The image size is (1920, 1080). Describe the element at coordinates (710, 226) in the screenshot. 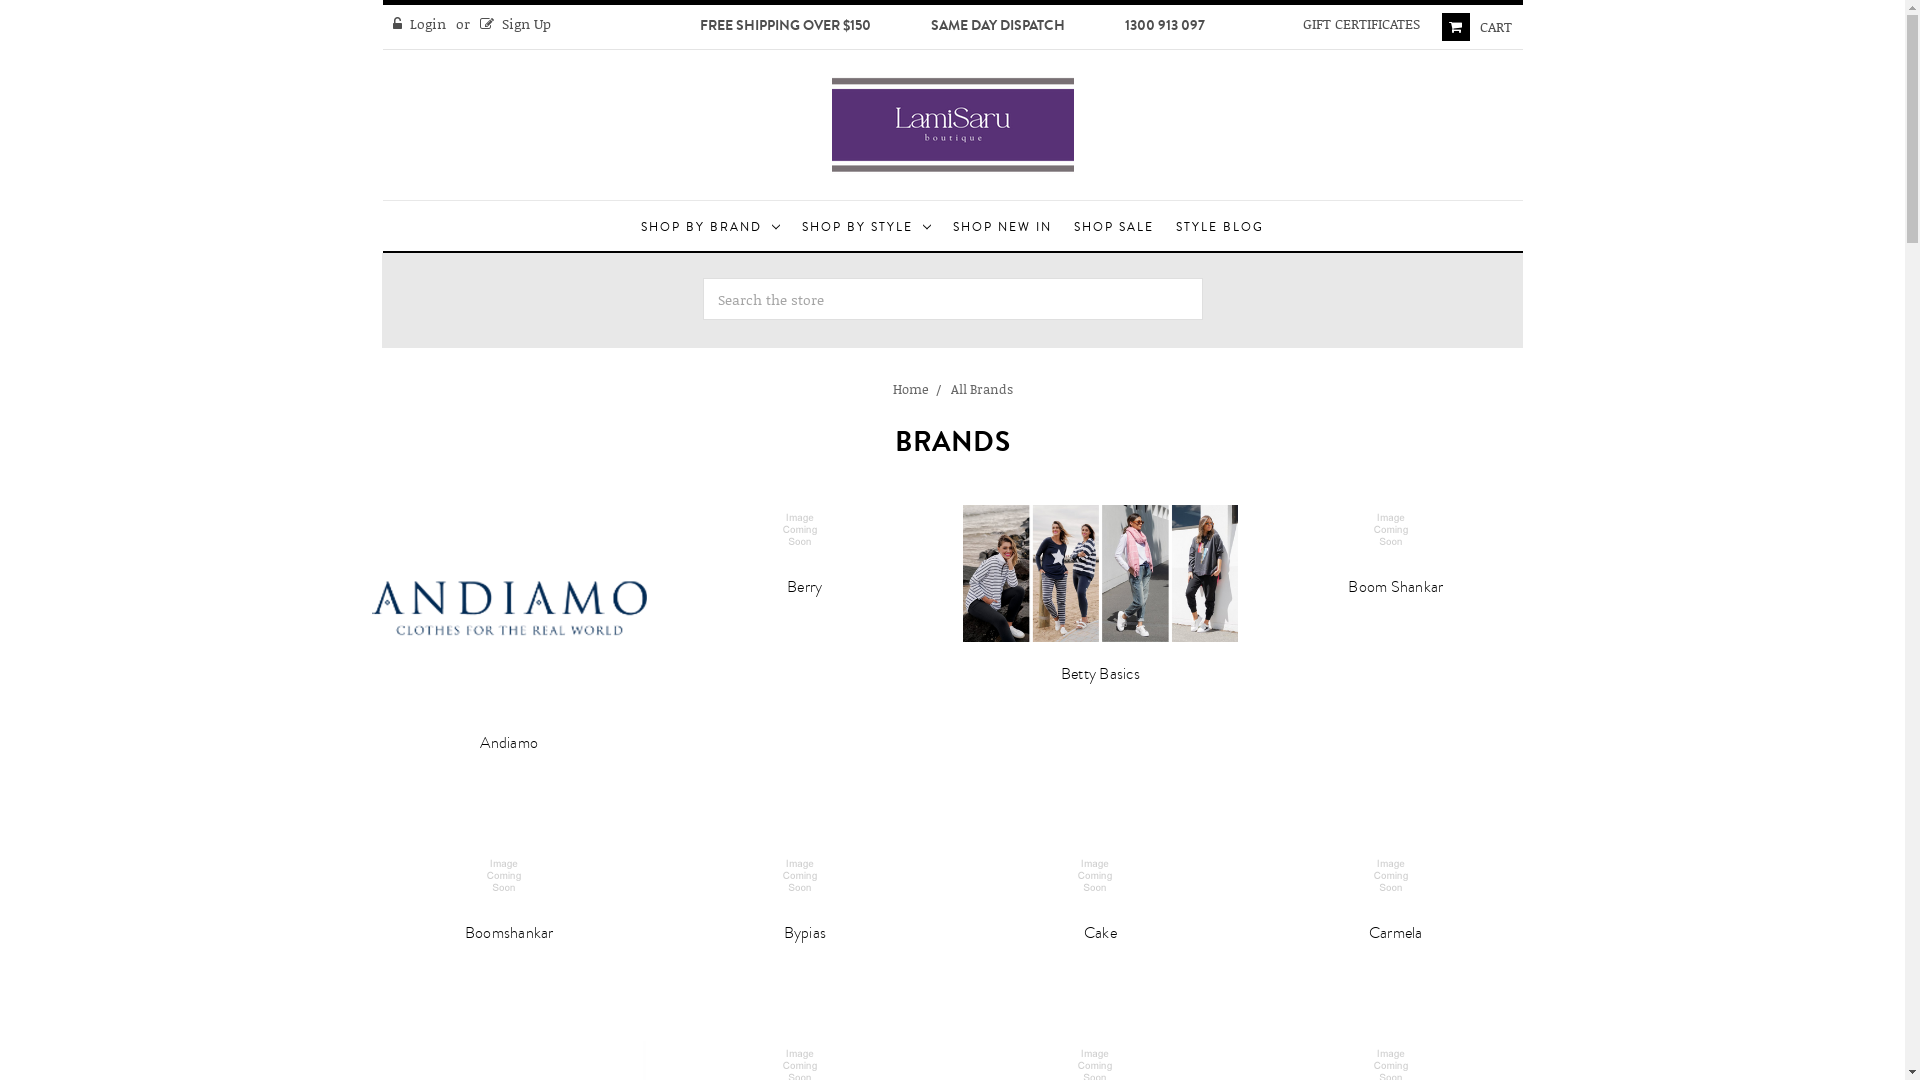

I see `SHOP BY BRAND` at that location.